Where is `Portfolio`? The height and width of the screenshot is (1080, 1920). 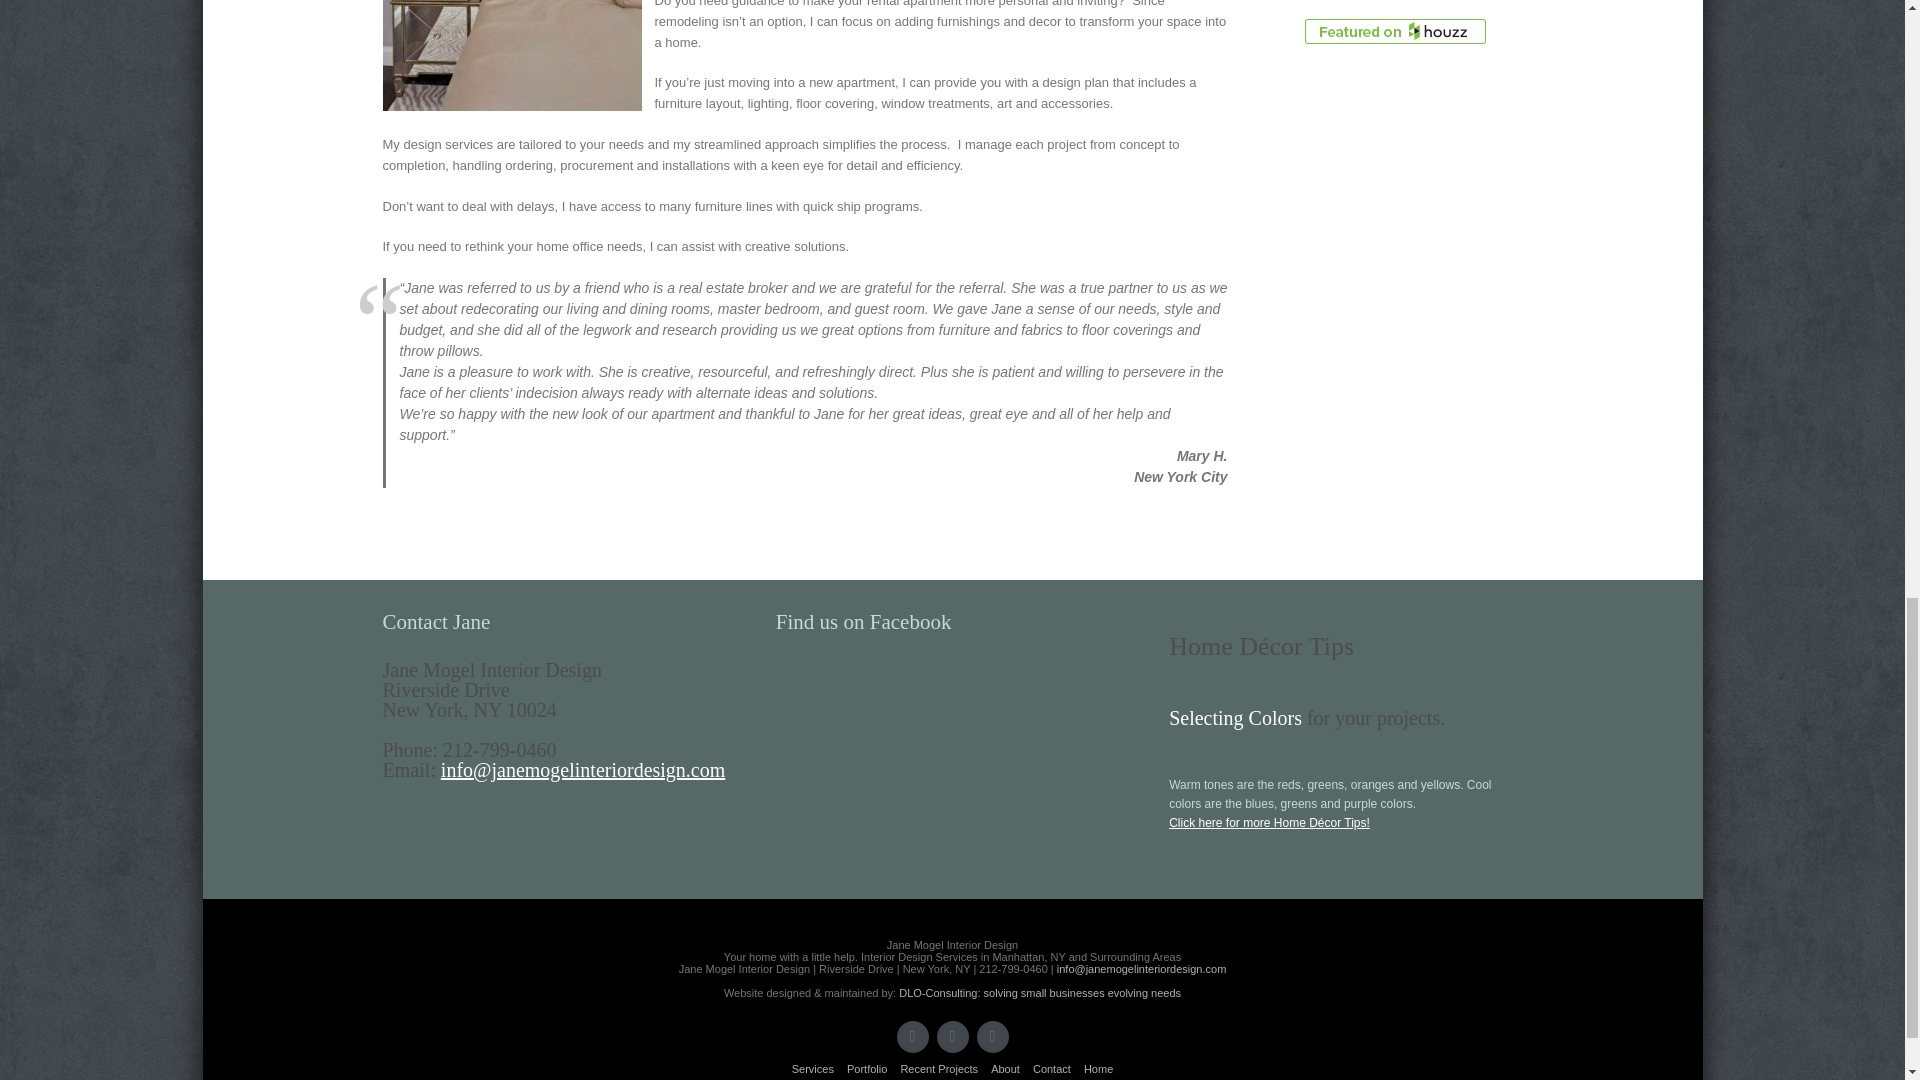 Portfolio is located at coordinates (866, 1068).